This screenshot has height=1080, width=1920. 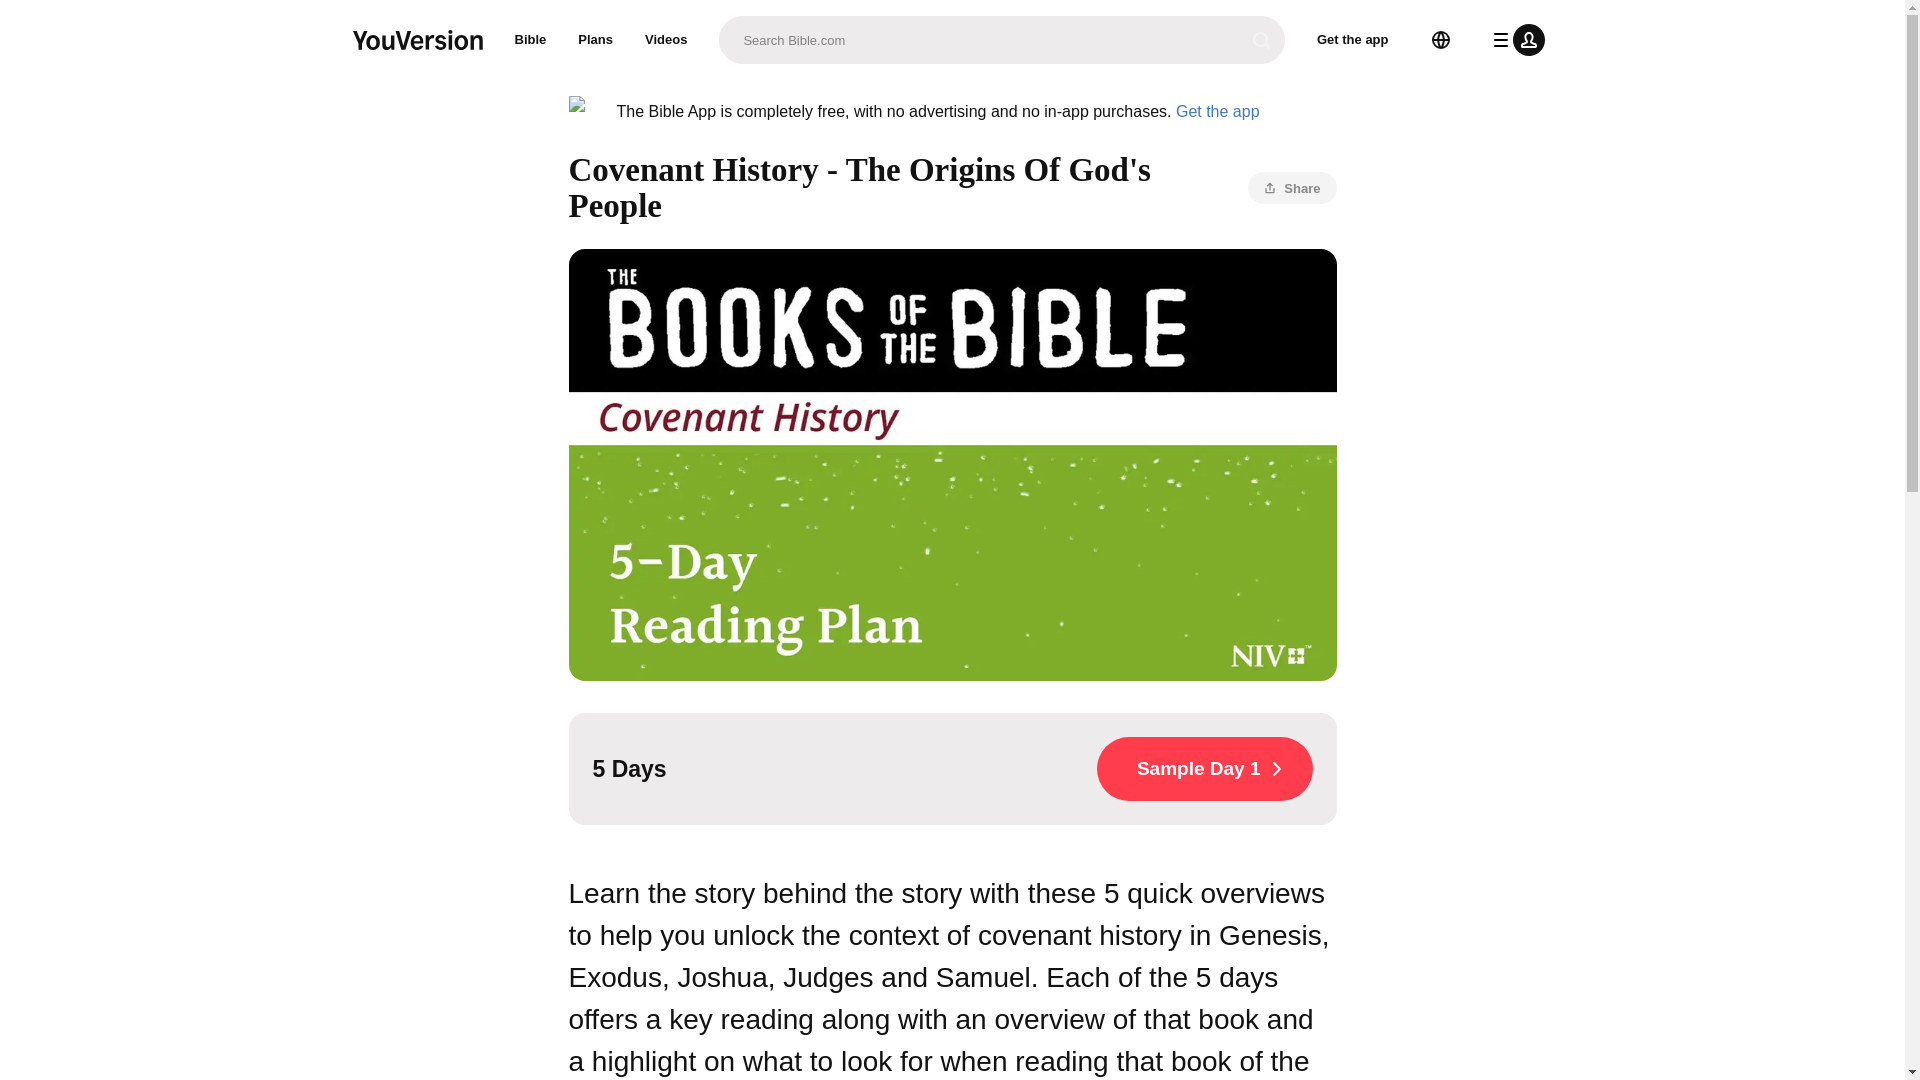 I want to click on Plans, so click(x=596, y=40).